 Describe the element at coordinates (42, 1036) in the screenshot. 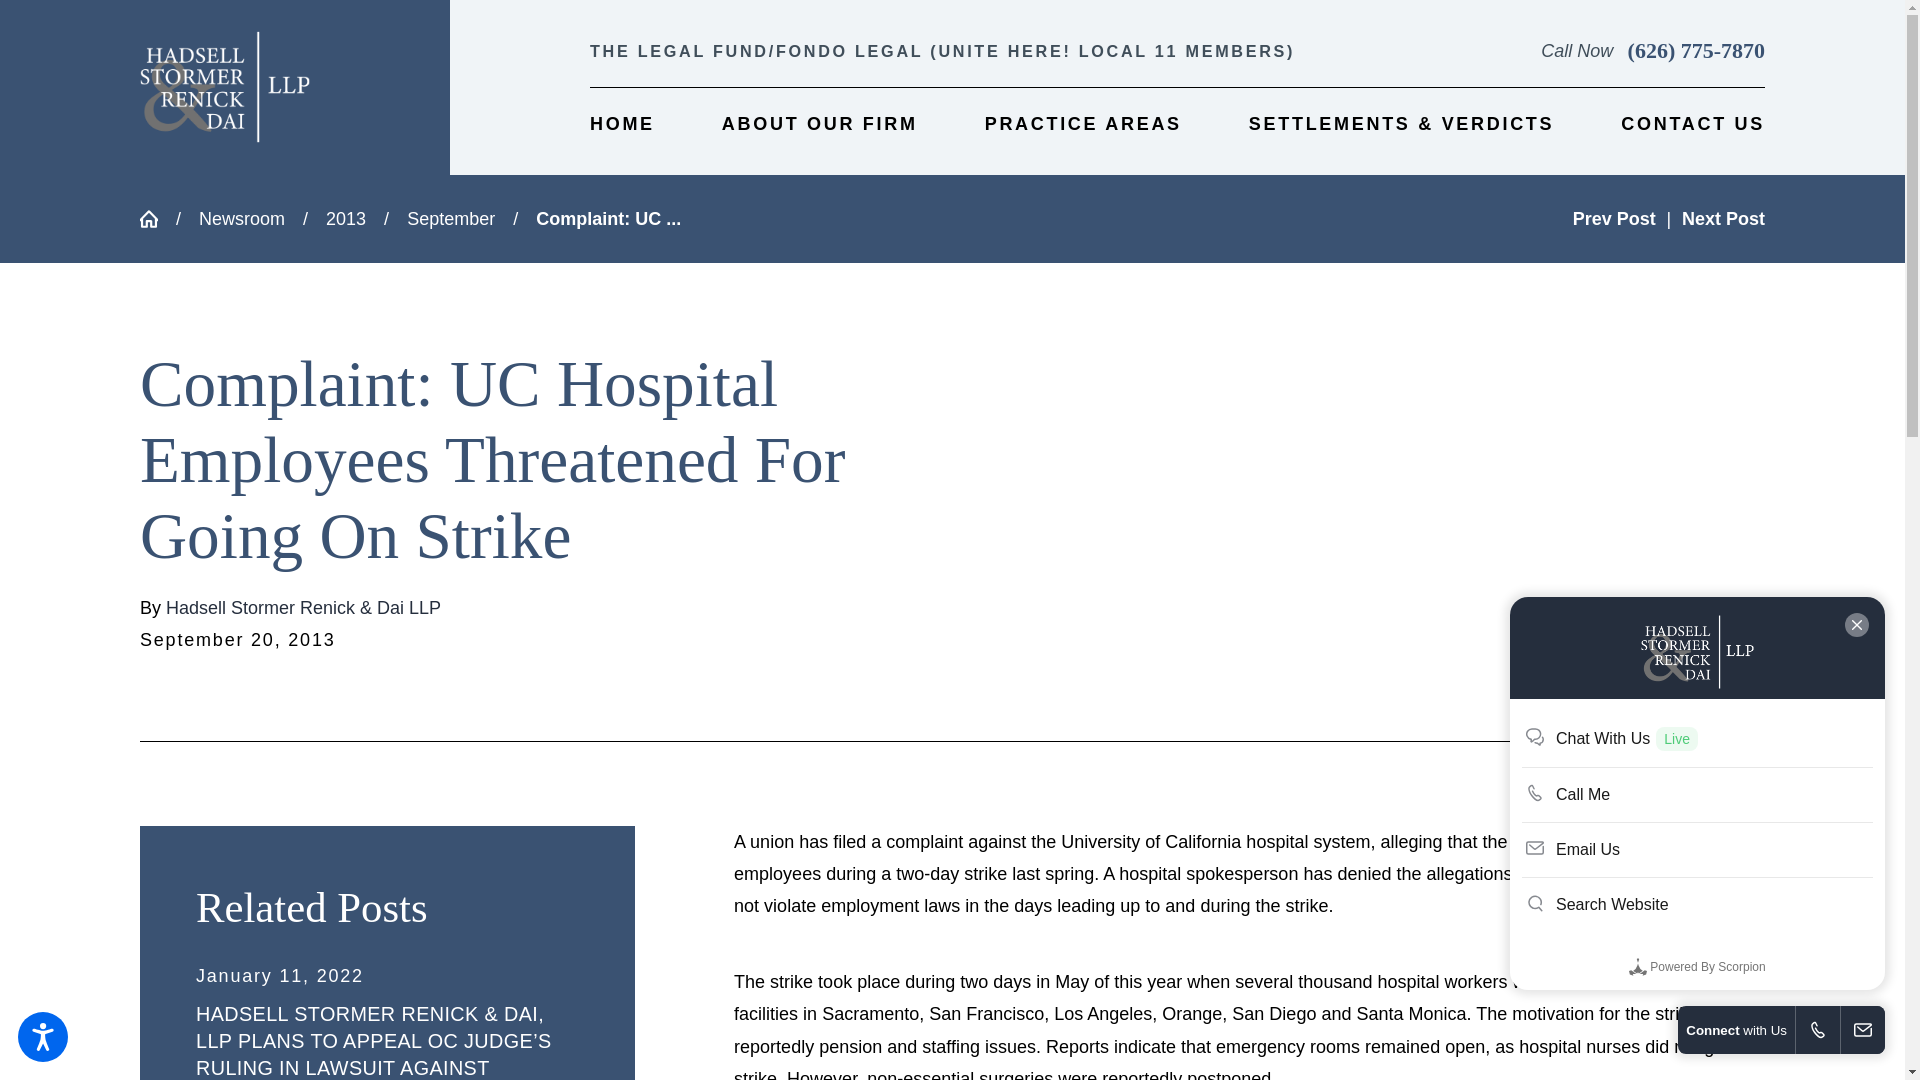

I see `Open the accessibility options menu` at that location.